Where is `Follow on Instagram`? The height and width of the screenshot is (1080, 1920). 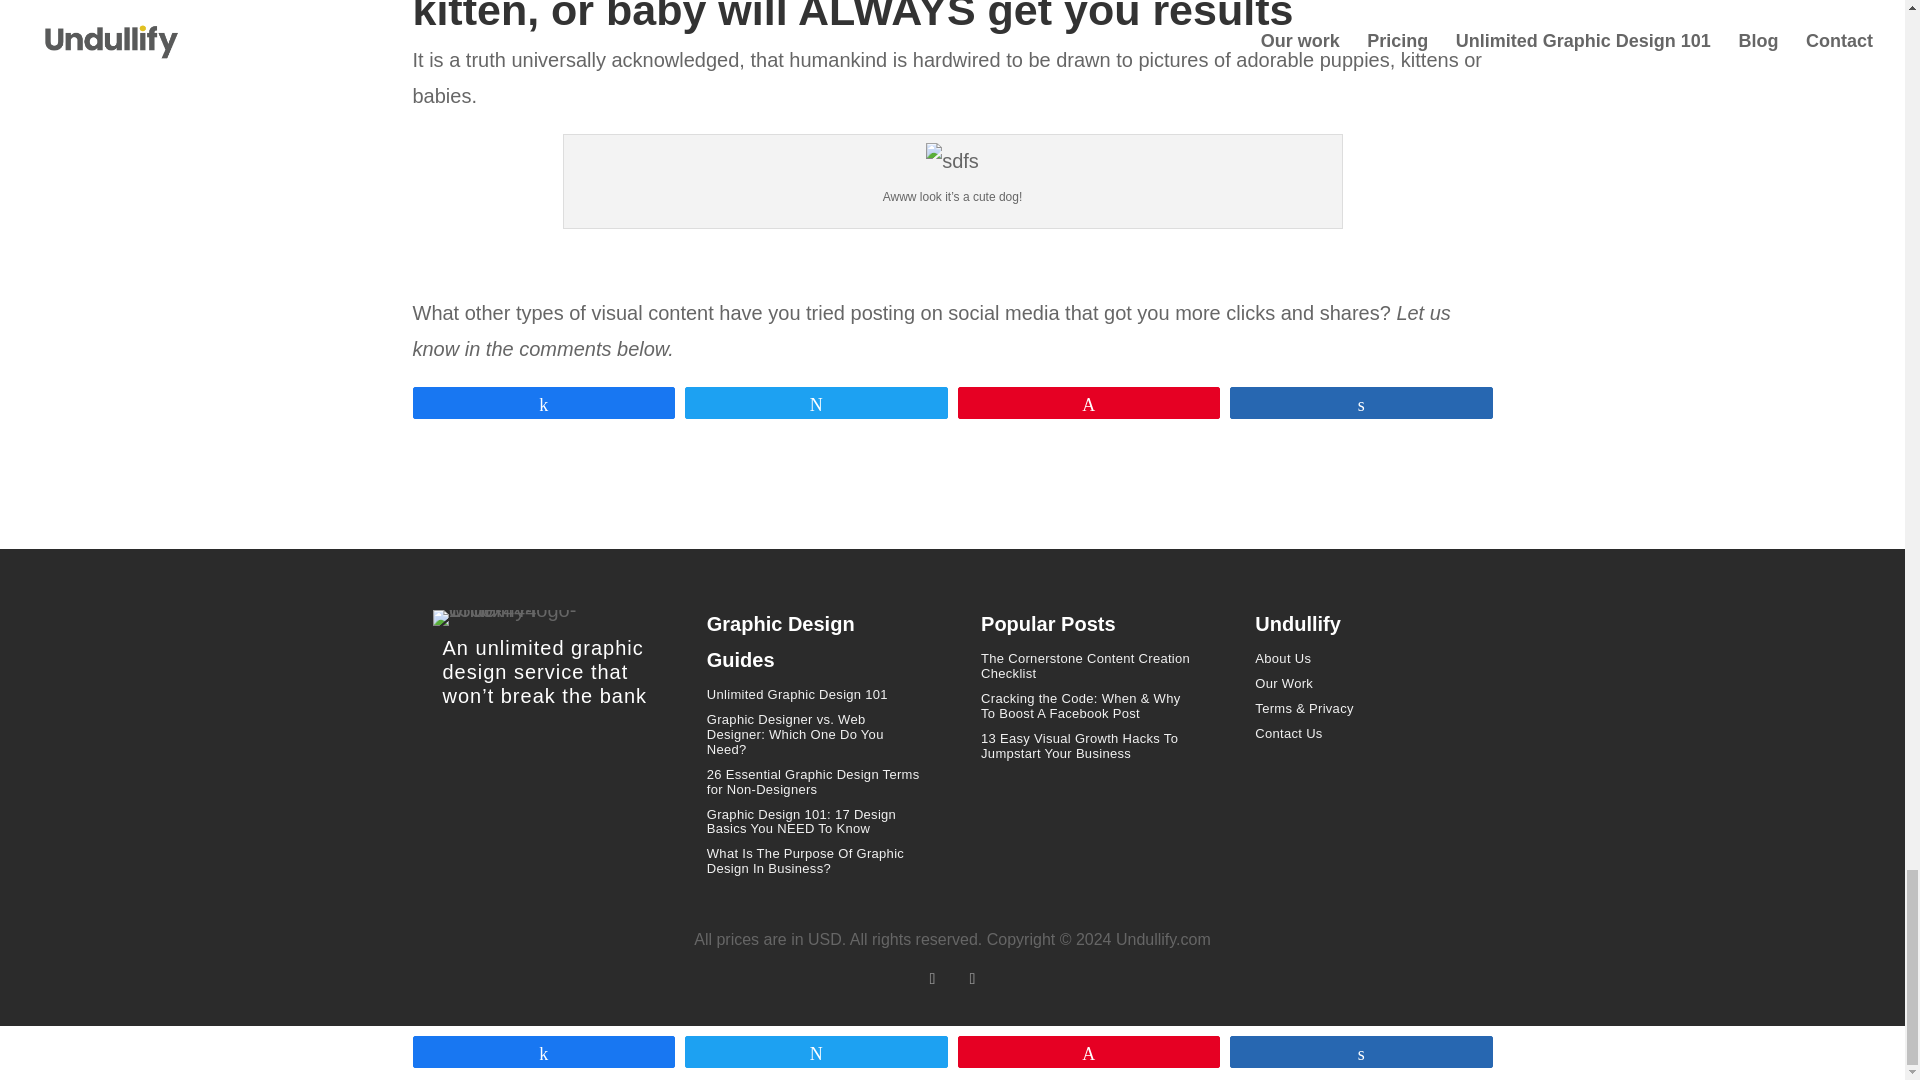
Follow on Instagram is located at coordinates (972, 978).